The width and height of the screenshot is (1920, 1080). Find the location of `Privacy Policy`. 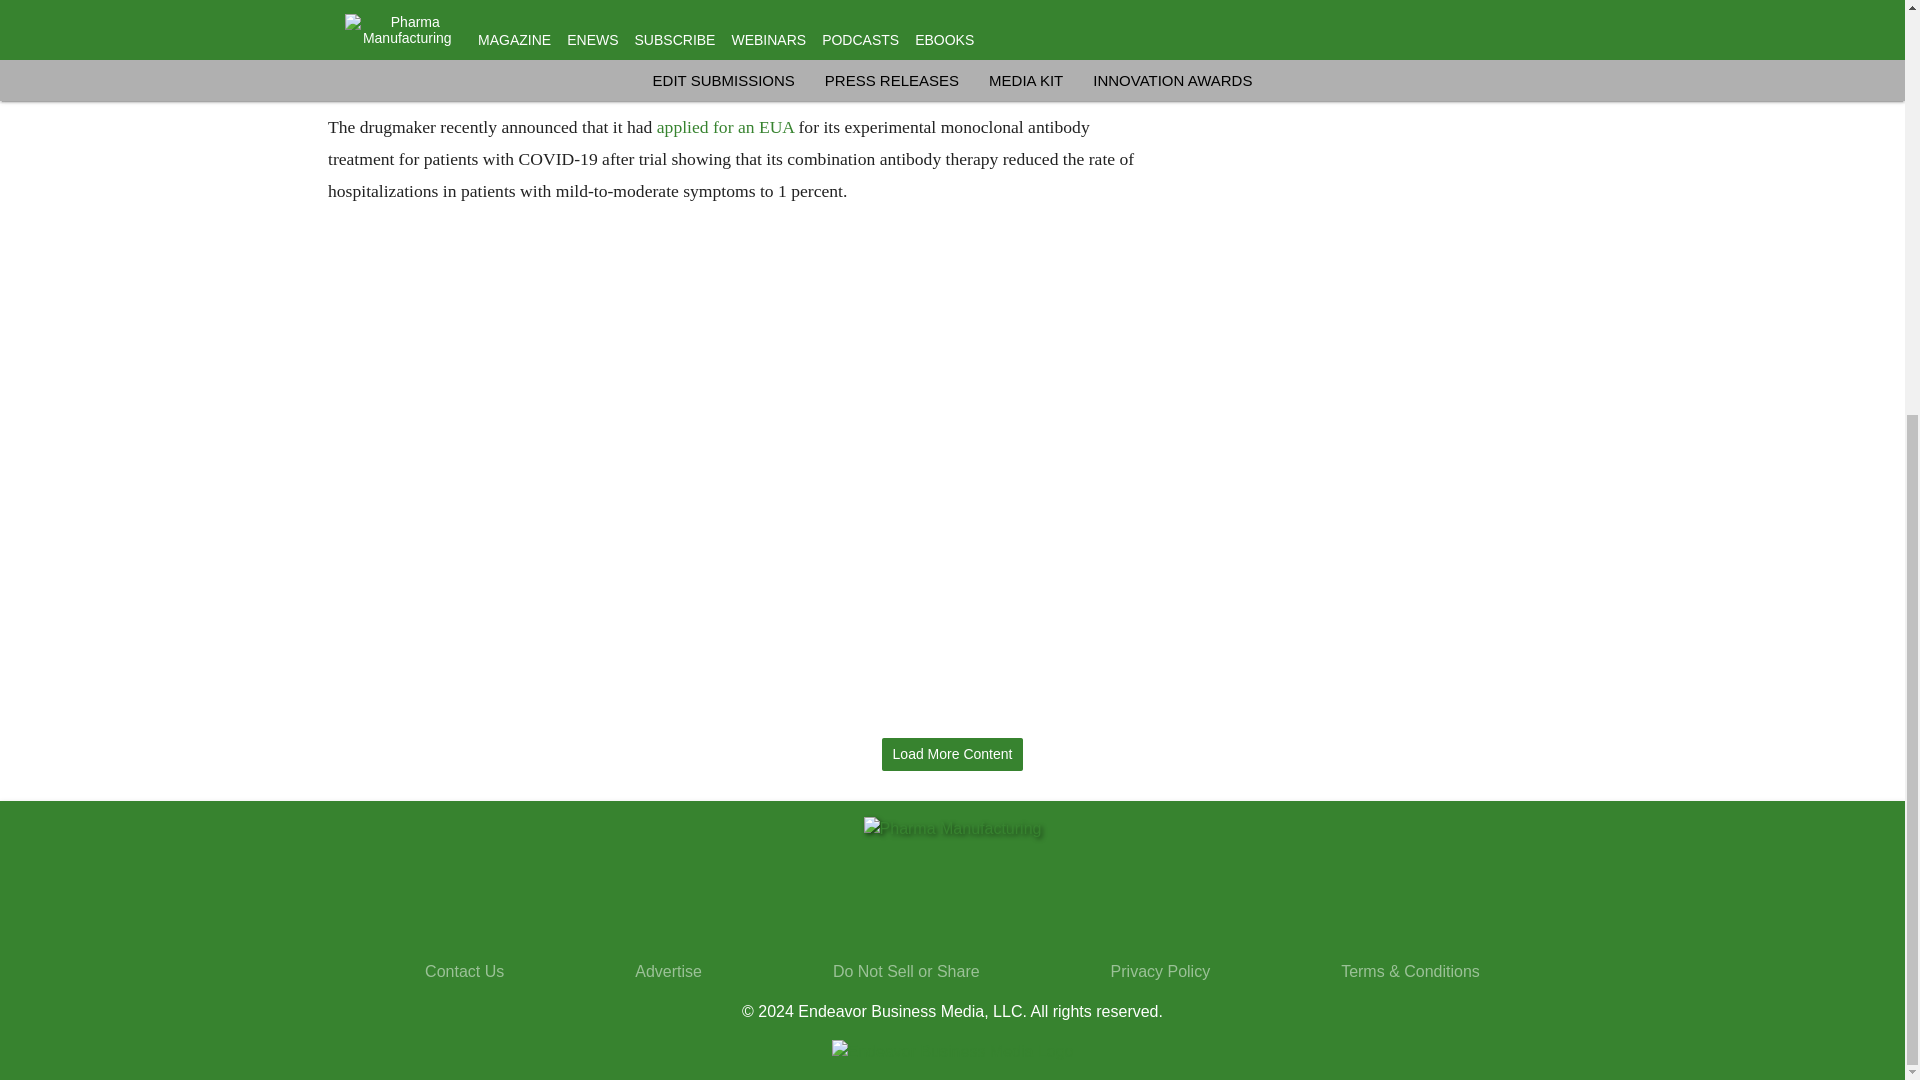

Privacy Policy is located at coordinates (1161, 971).